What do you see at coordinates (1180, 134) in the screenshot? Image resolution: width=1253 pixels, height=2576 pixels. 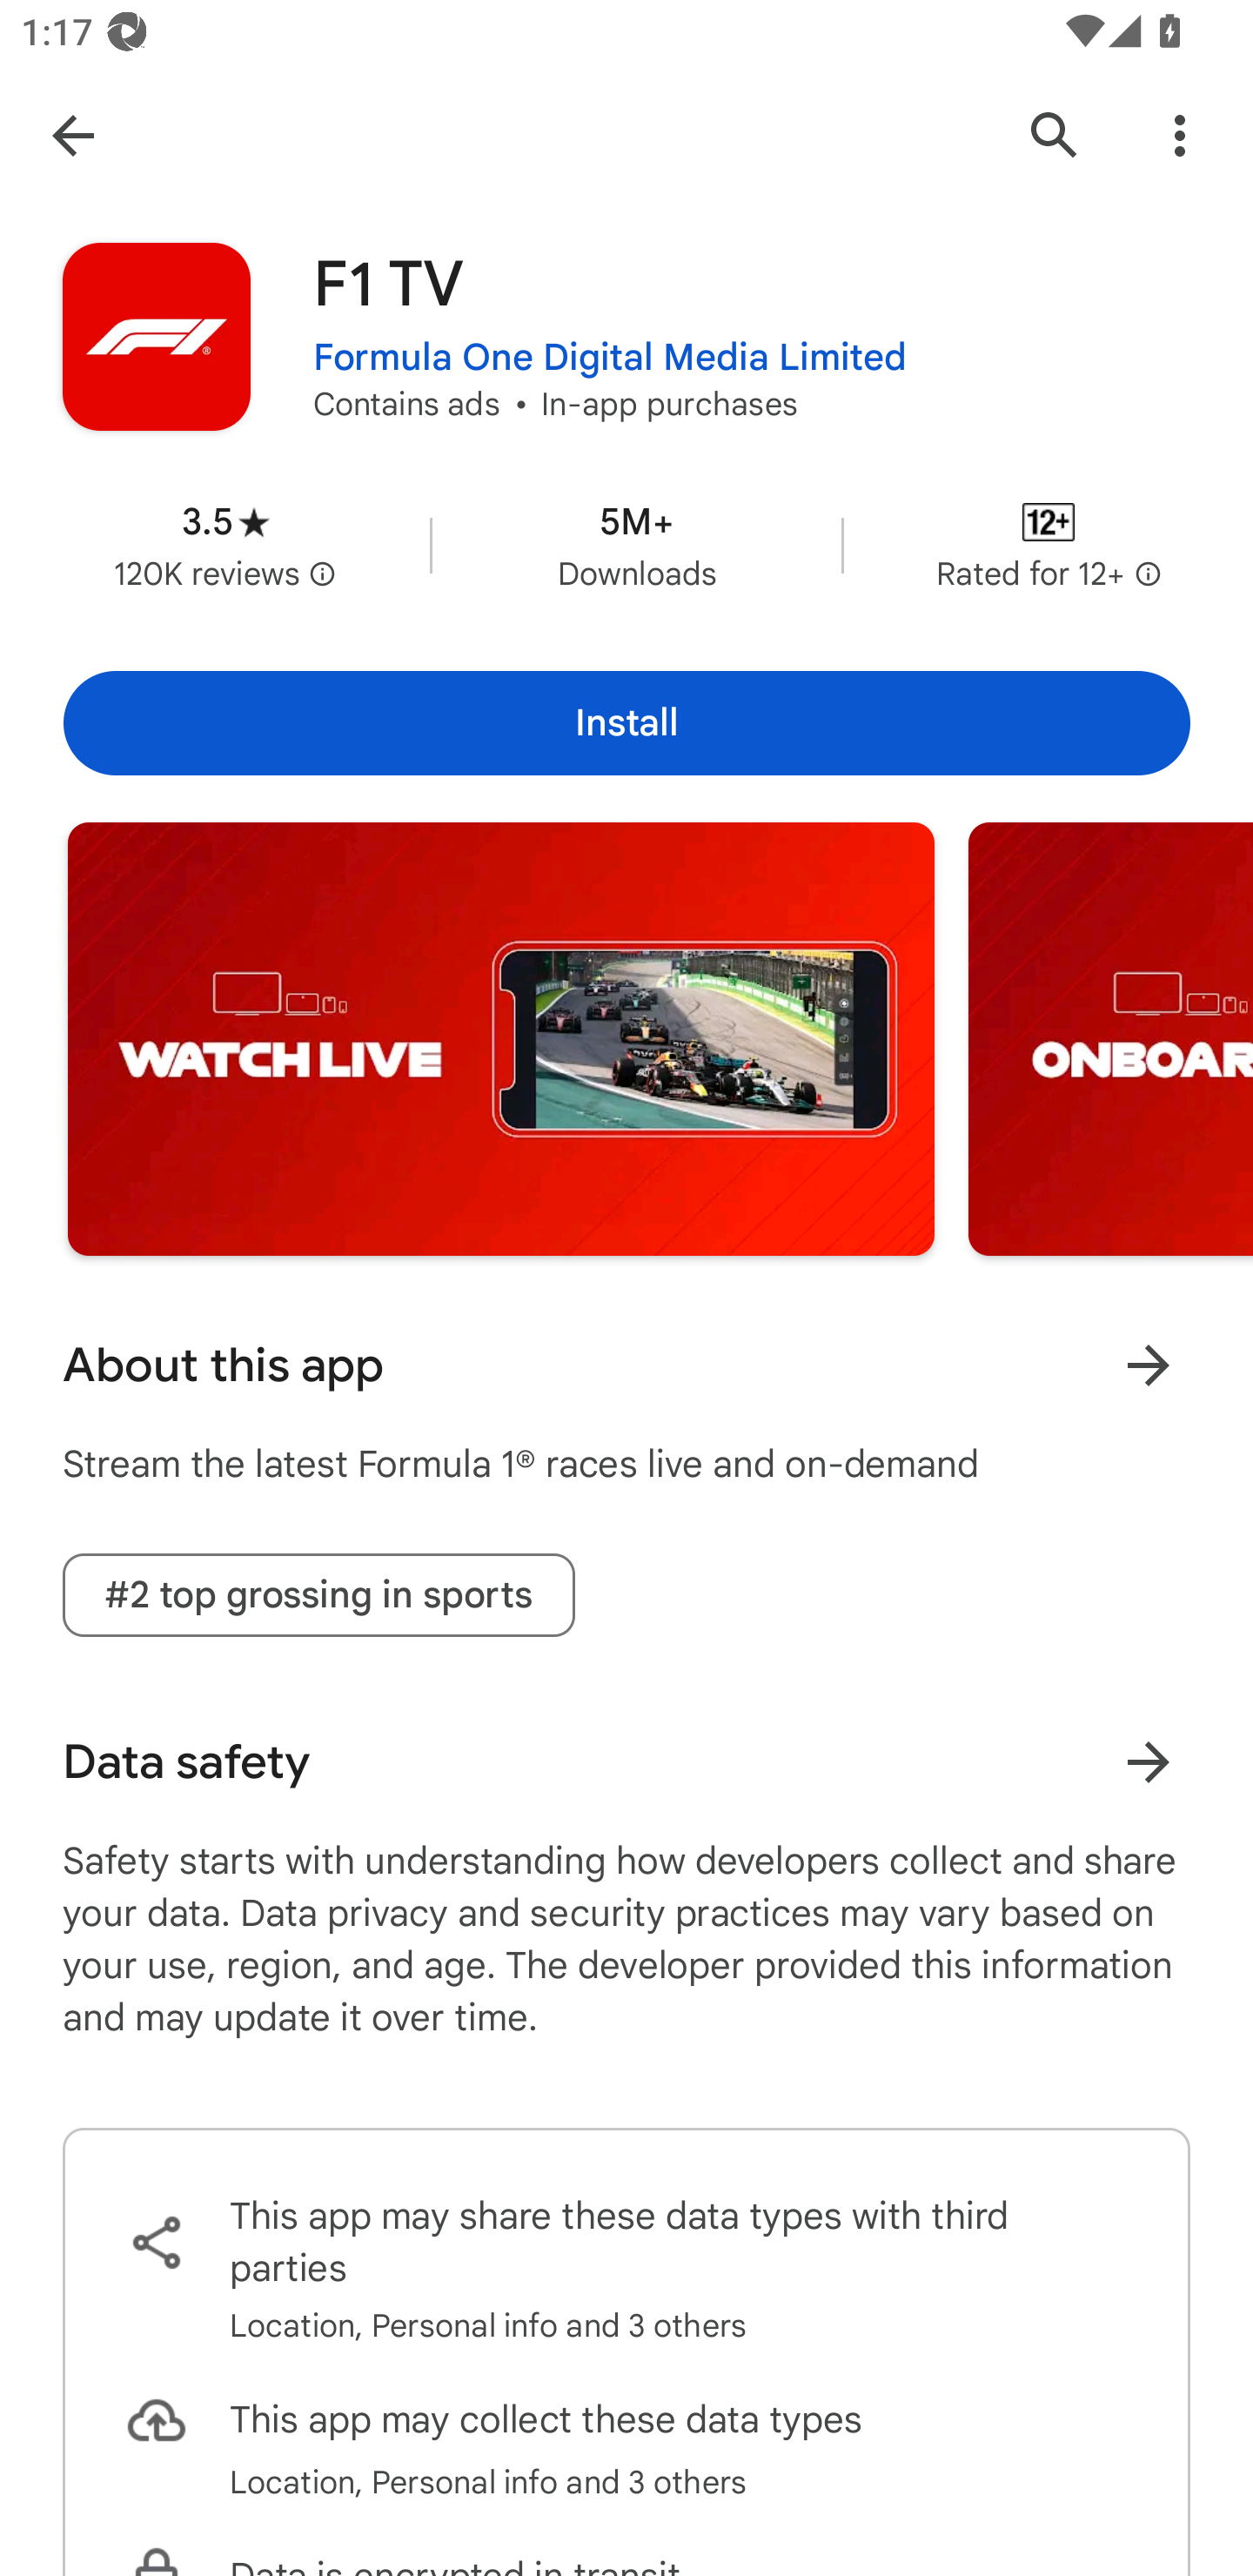 I see `More Options` at bounding box center [1180, 134].